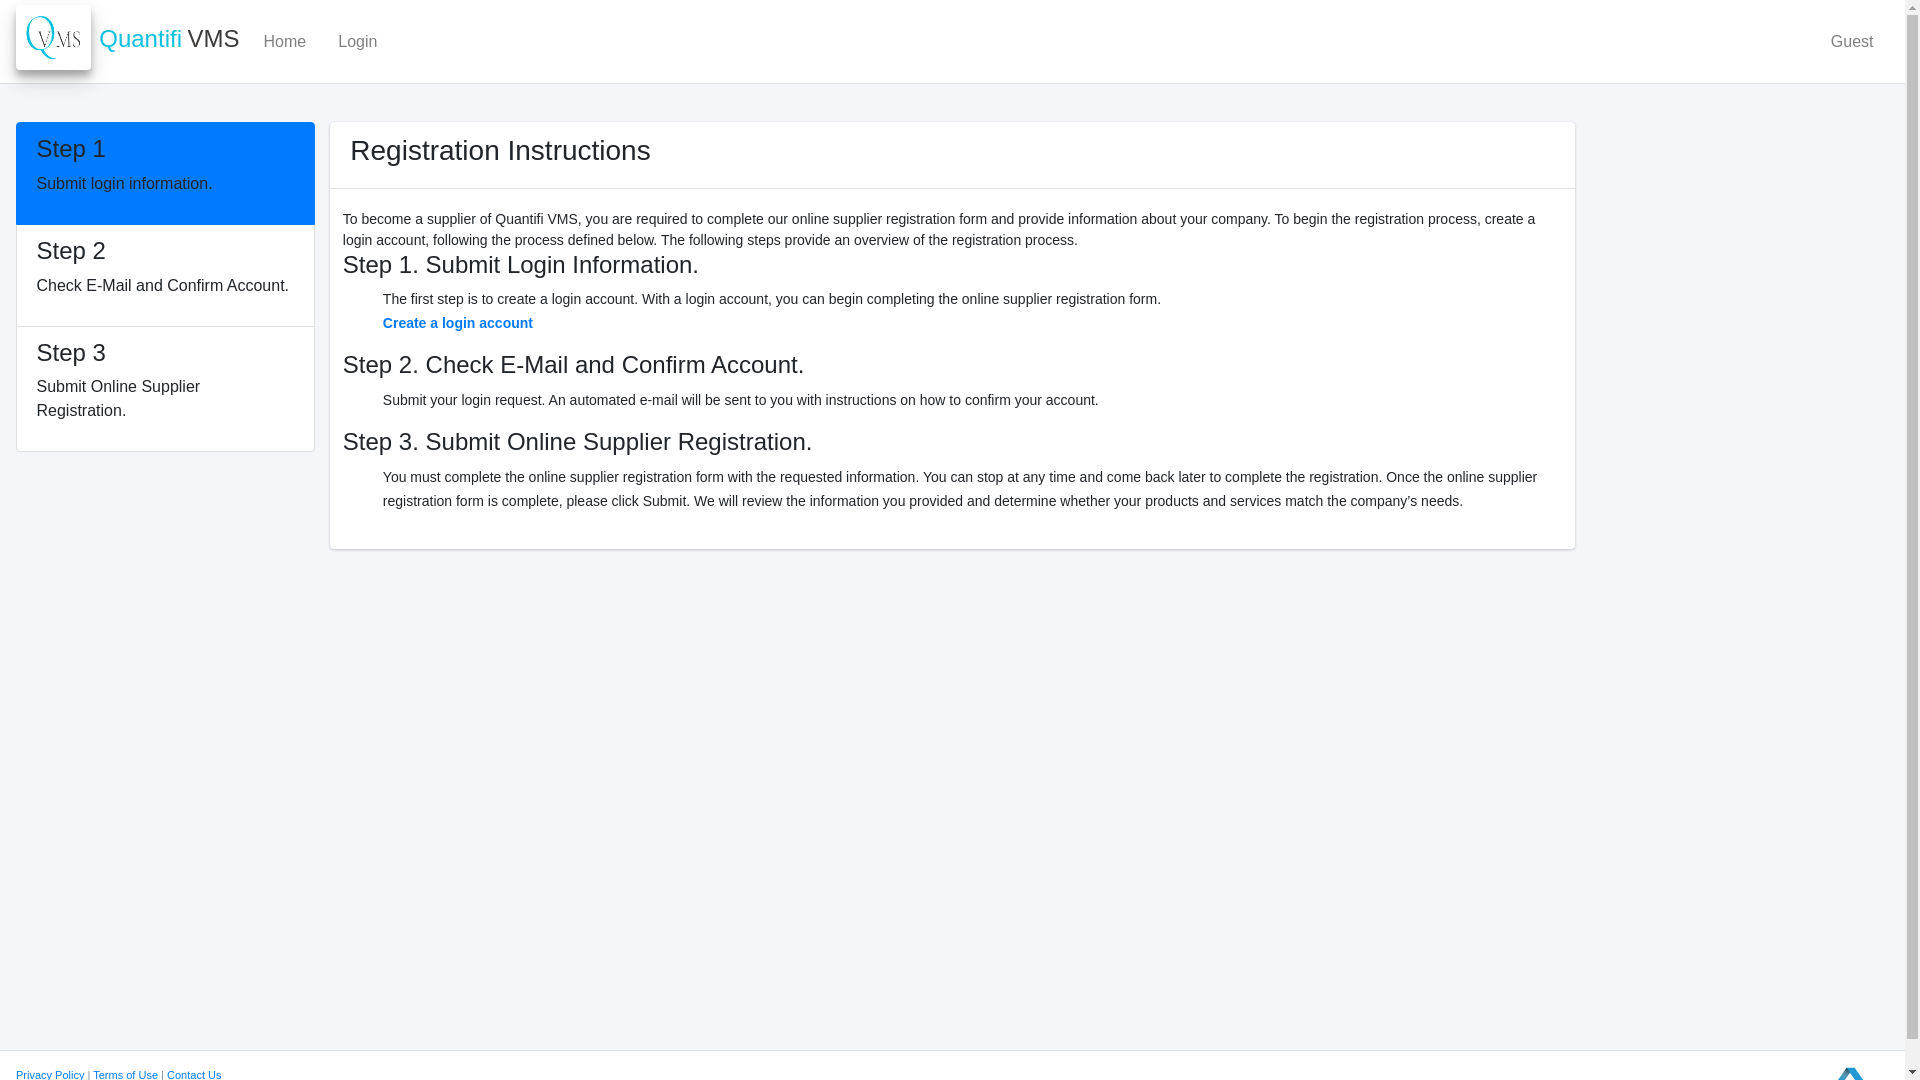  What do you see at coordinates (124, 1074) in the screenshot?
I see `Guest` at bounding box center [124, 1074].